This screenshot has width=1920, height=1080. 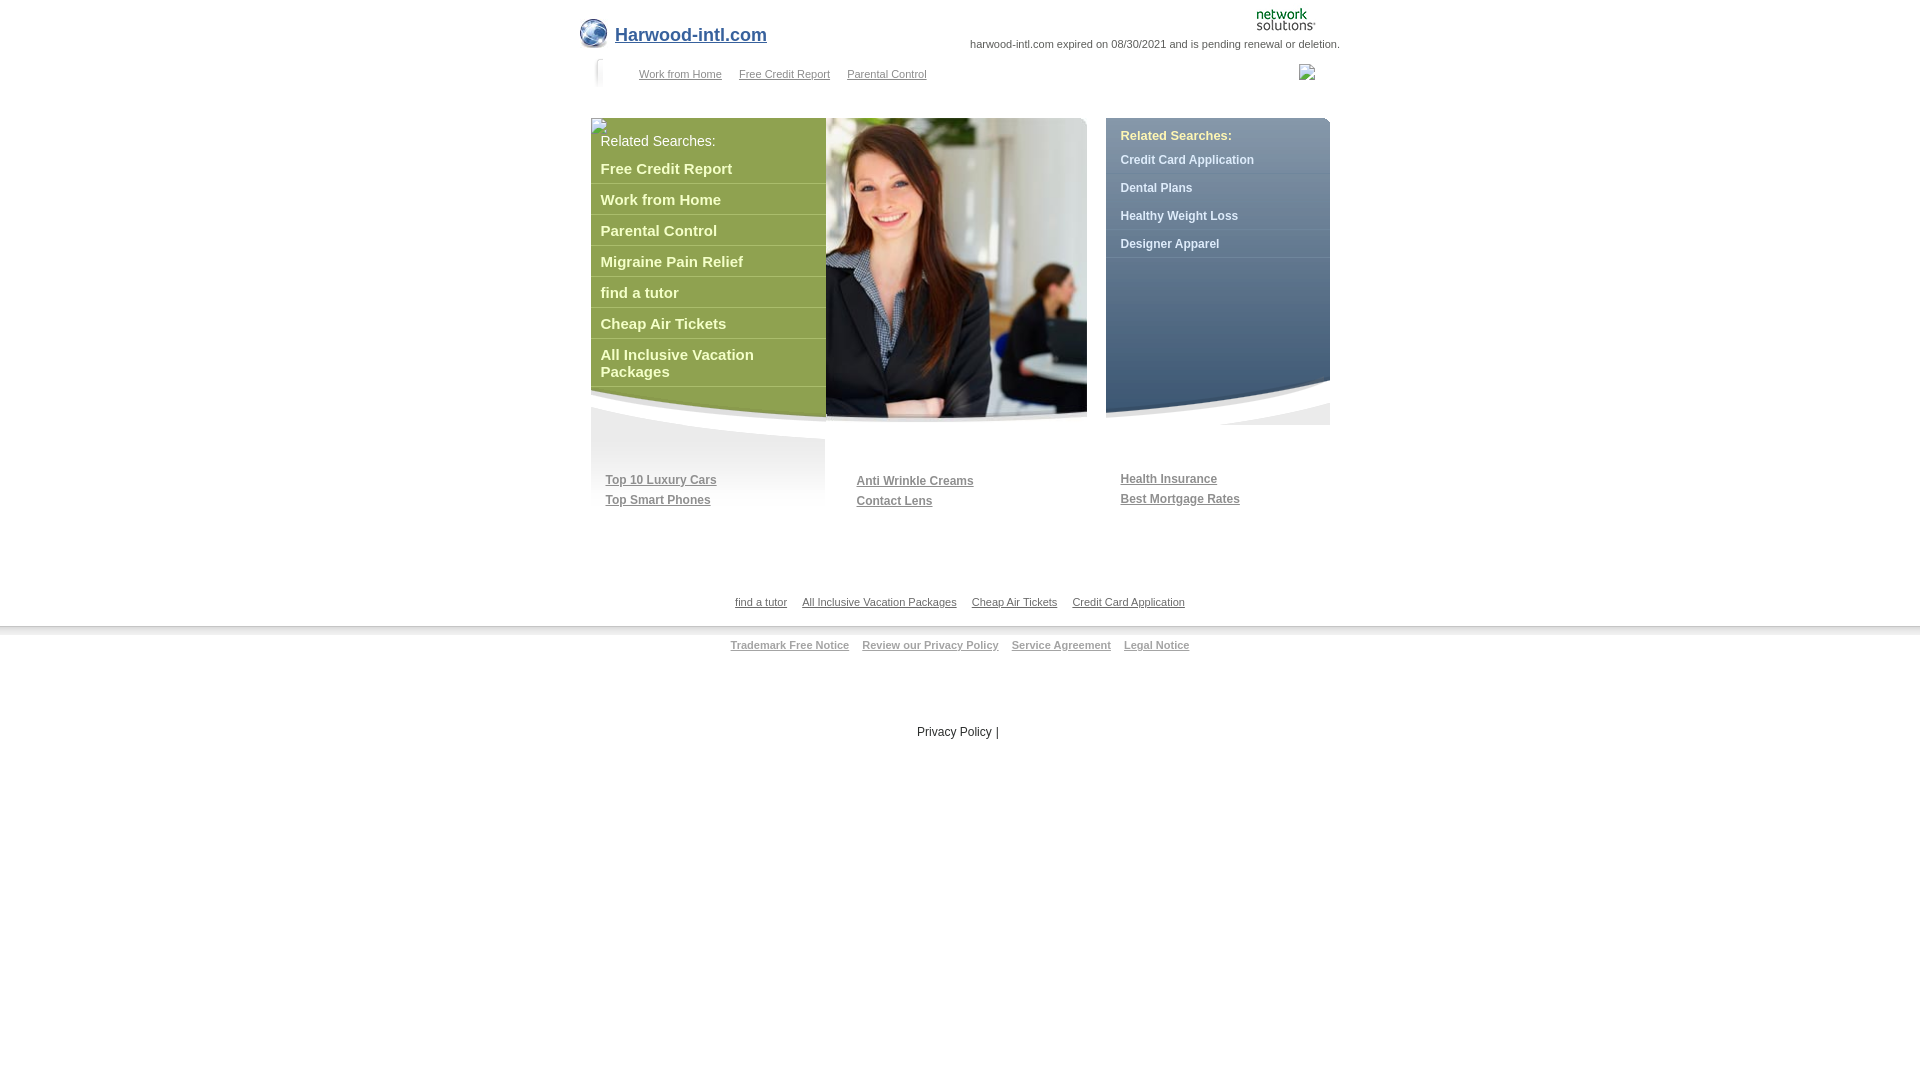 What do you see at coordinates (914, 480) in the screenshot?
I see `Anti Wrinkle Creams` at bounding box center [914, 480].